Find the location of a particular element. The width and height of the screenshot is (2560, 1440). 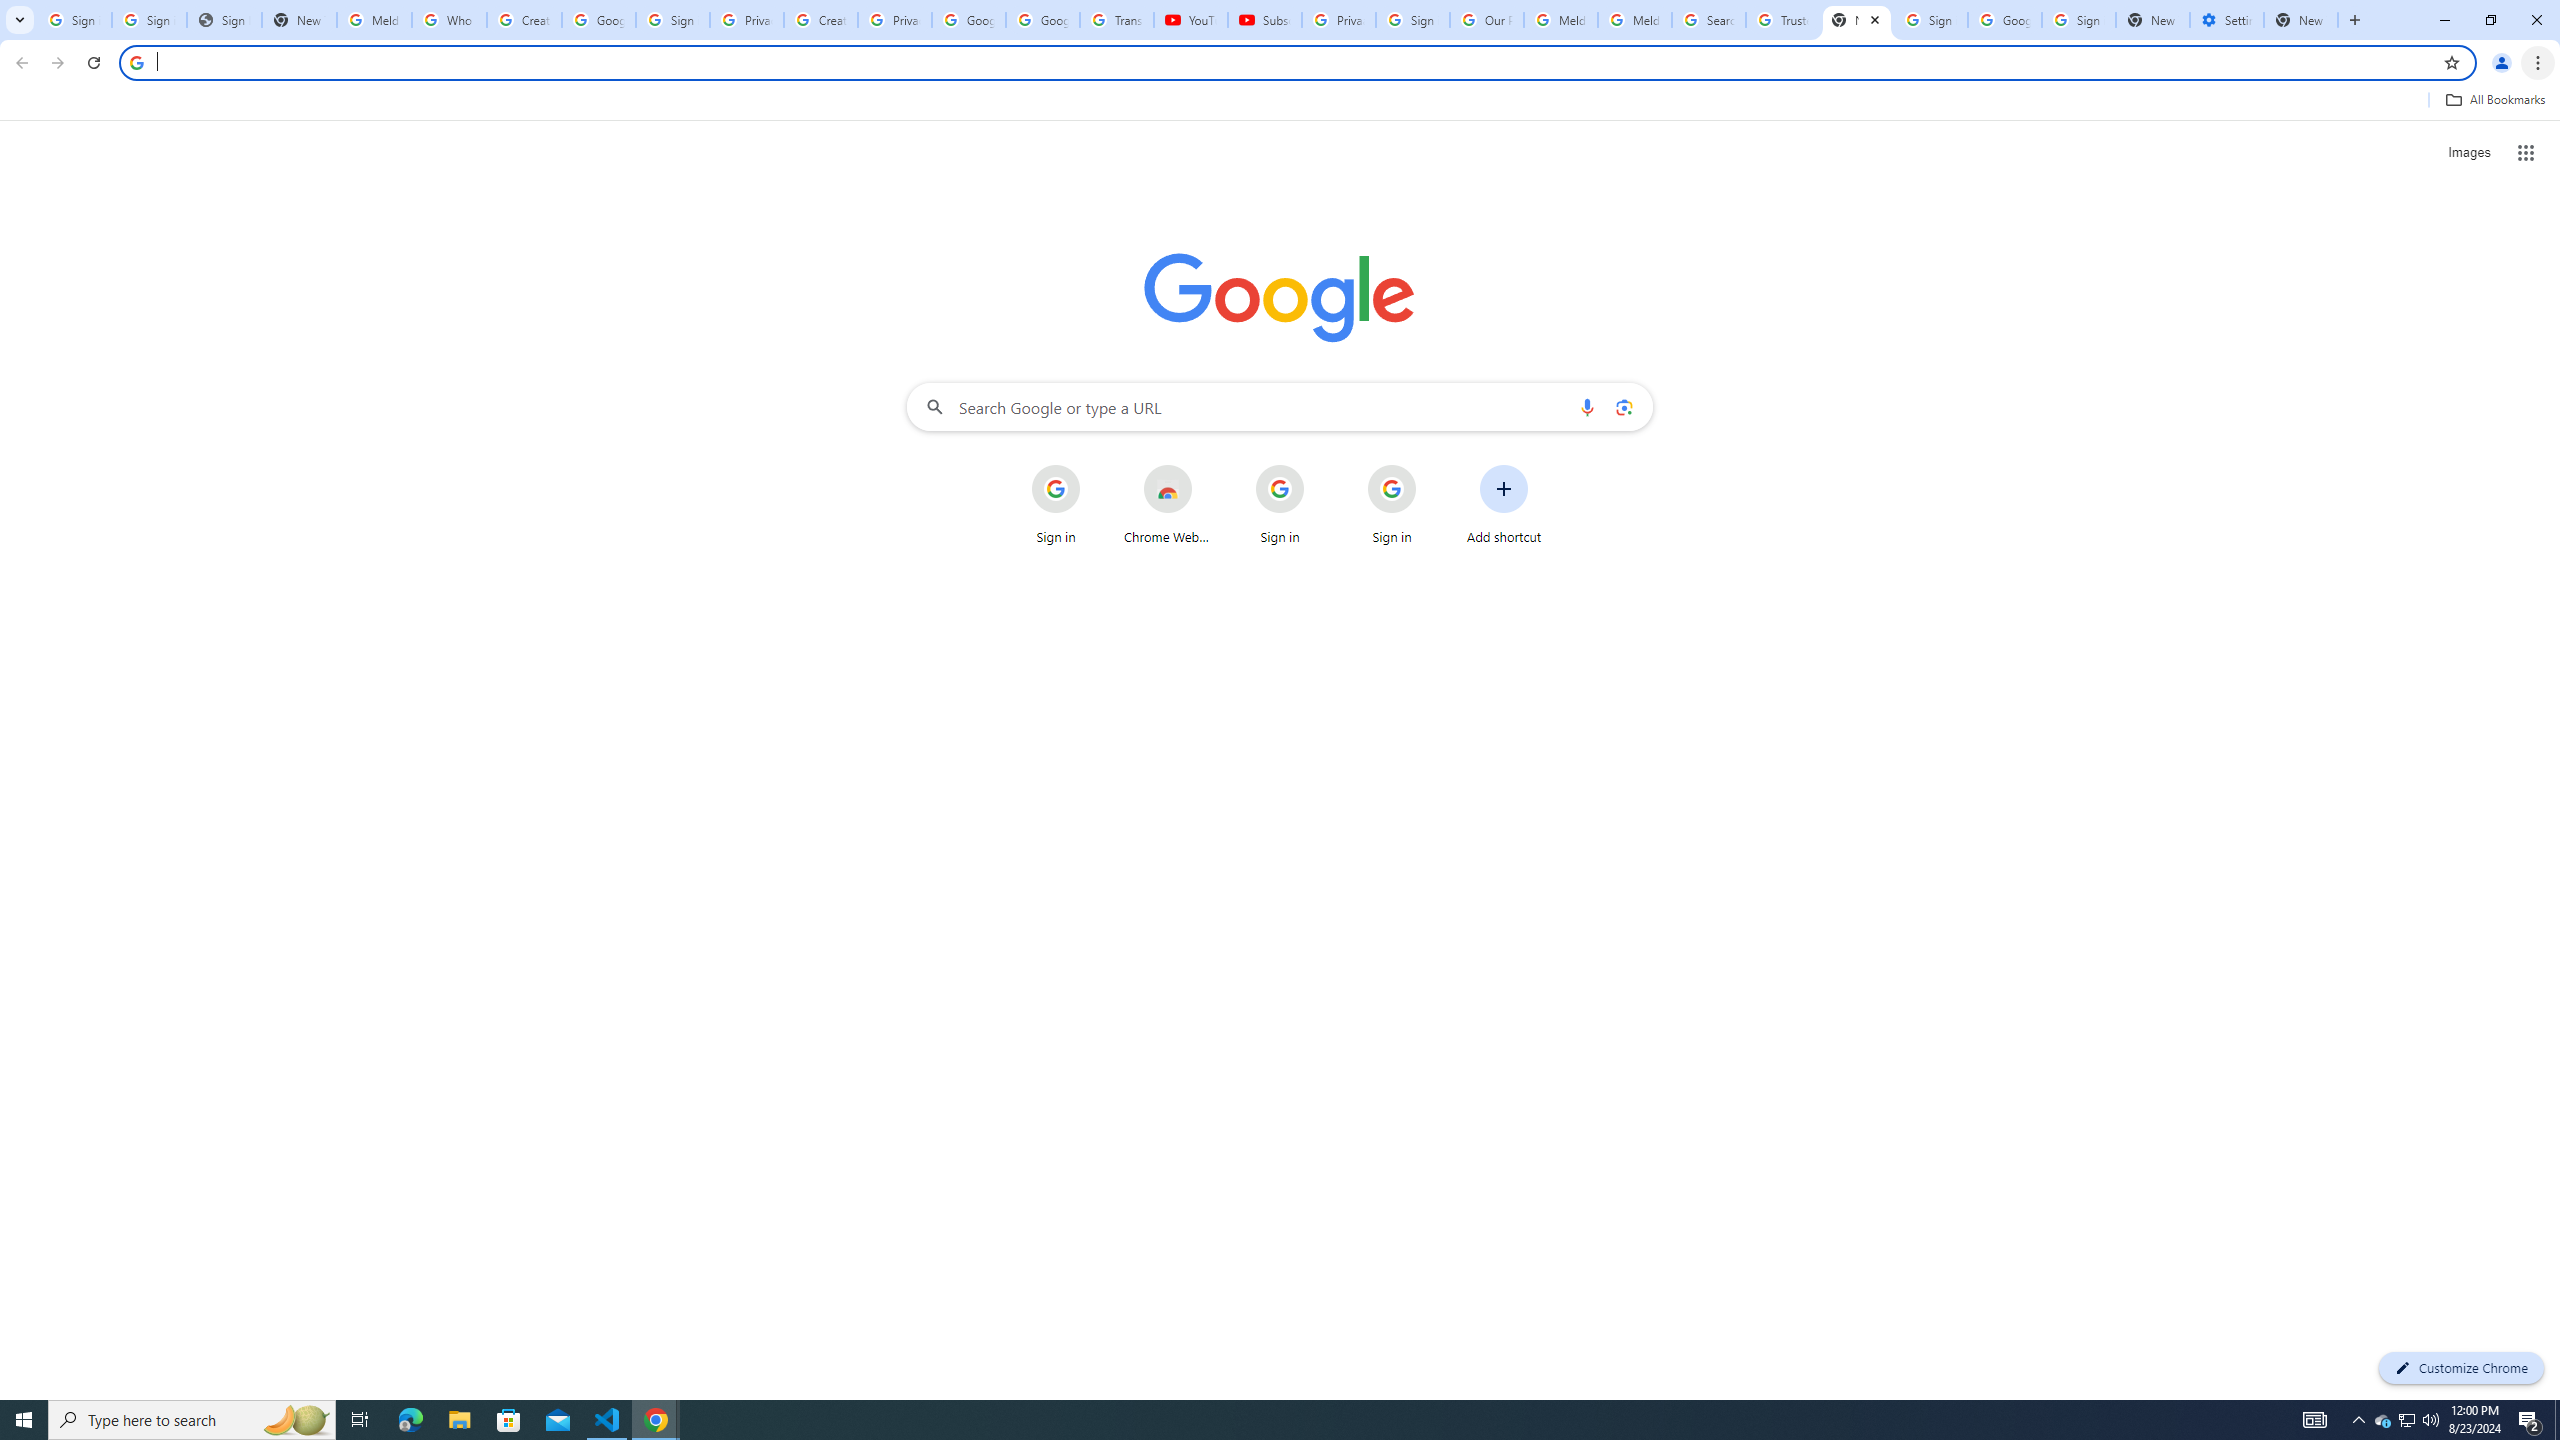

More actions for Chrome Web Store shortcut is located at coordinates (1206, 466).